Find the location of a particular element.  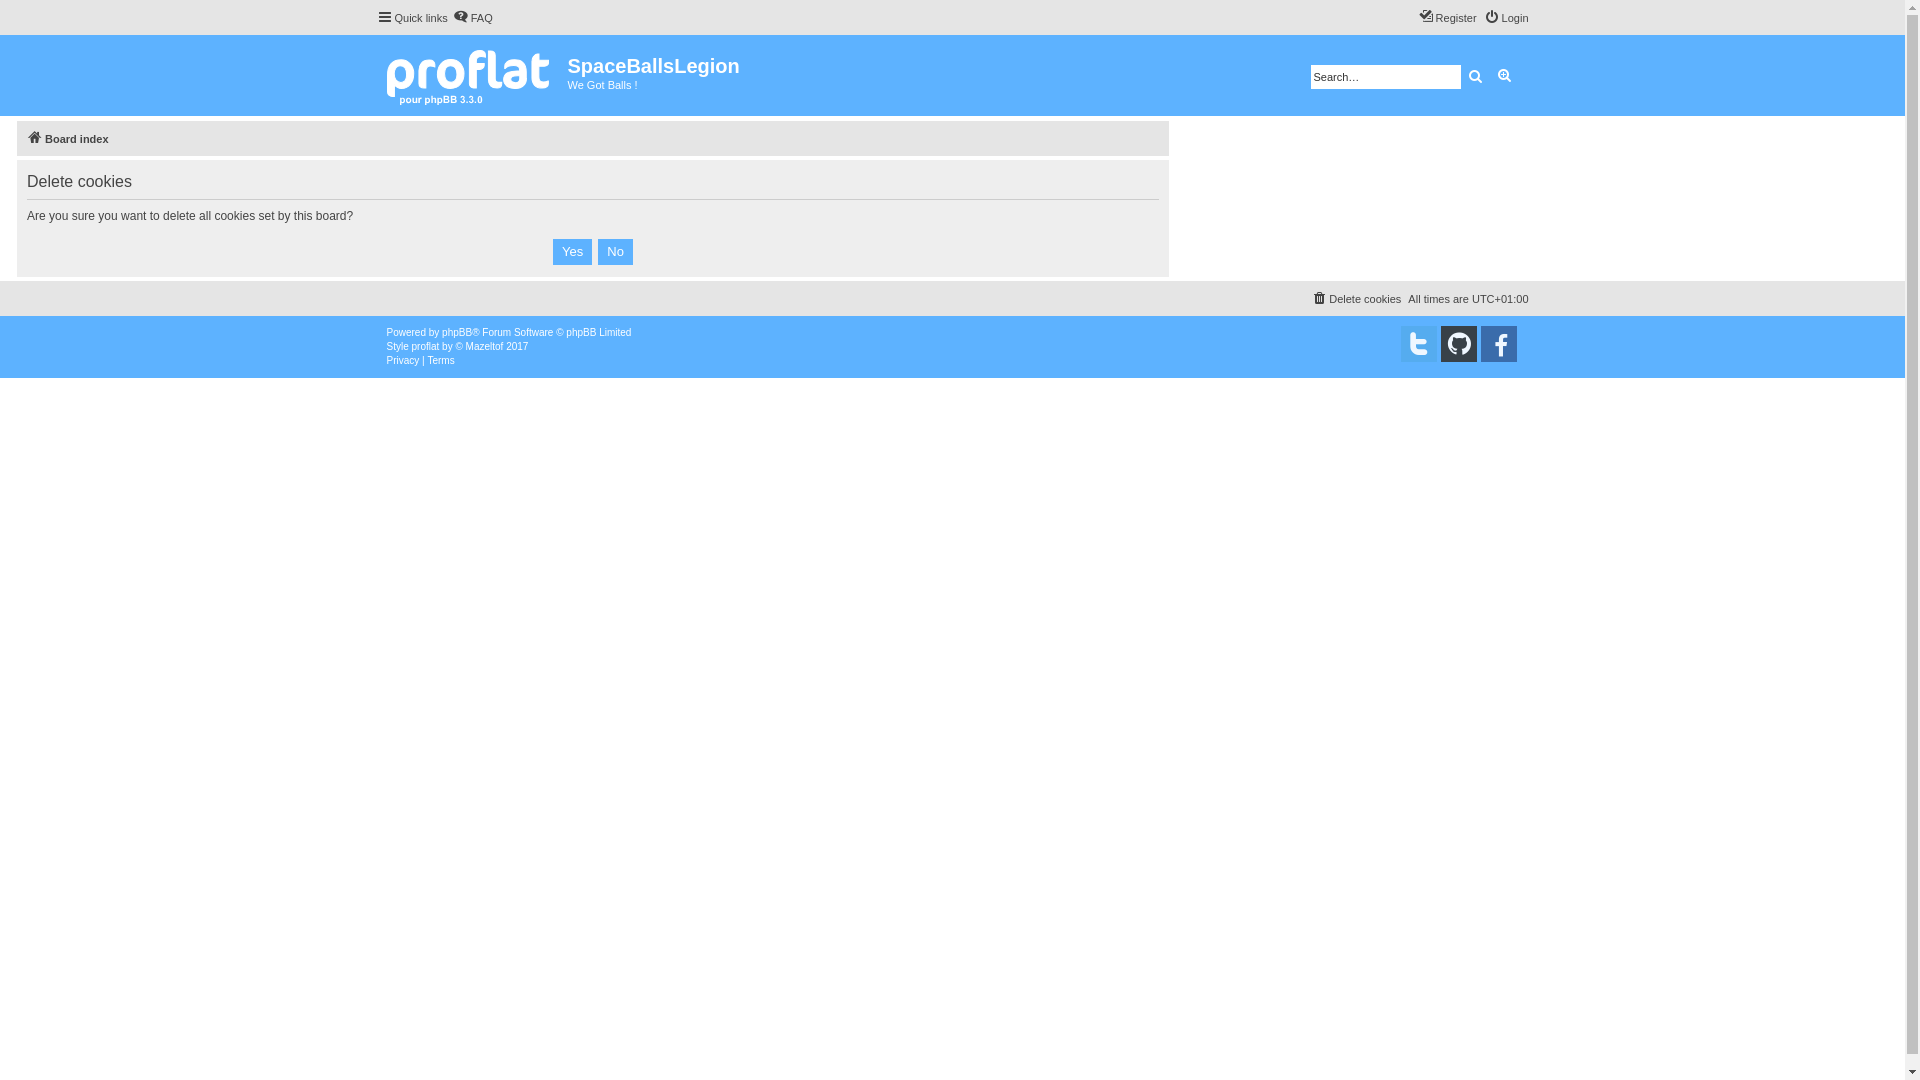

Search is located at coordinates (1475, 77).